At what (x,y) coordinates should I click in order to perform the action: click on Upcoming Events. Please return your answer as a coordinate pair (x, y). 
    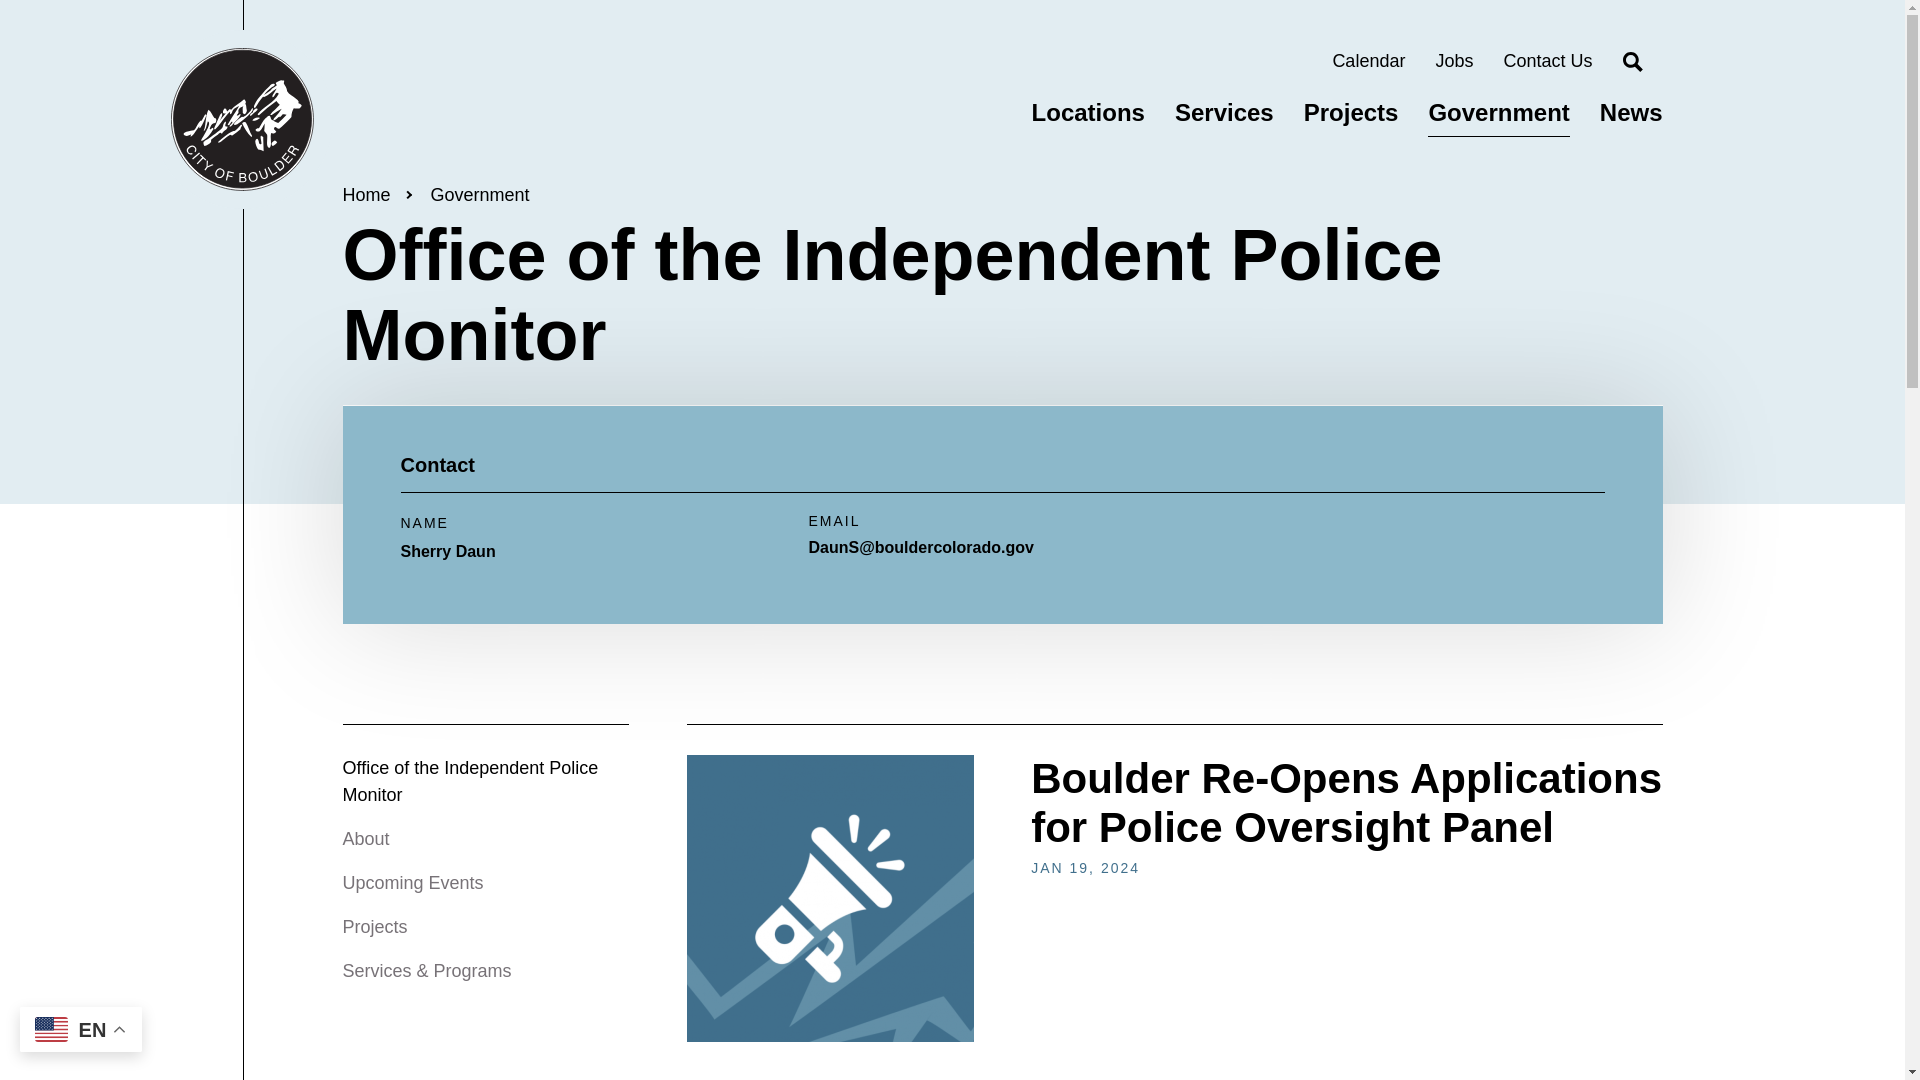
    Looking at the image, I should click on (412, 882).